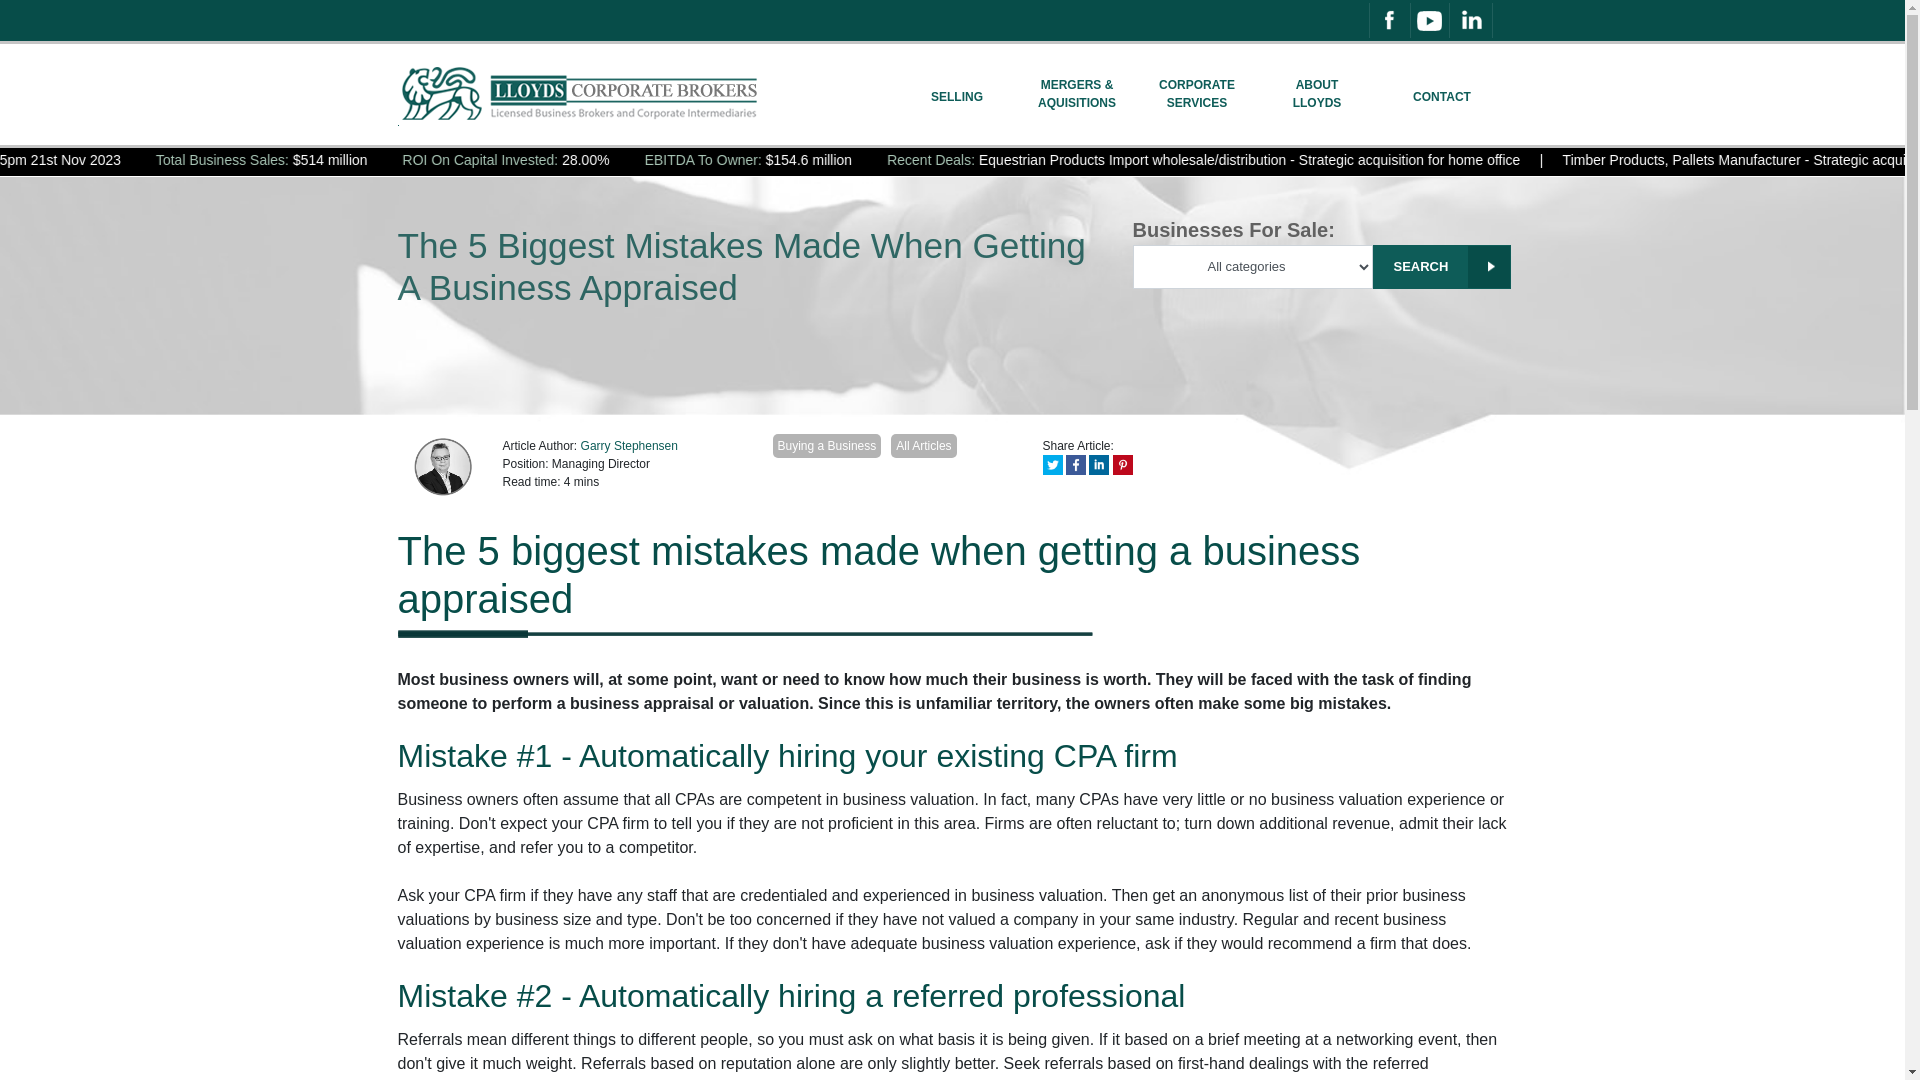 This screenshot has width=1920, height=1080. Describe the element at coordinates (826, 446) in the screenshot. I see `Buying a Business` at that location.